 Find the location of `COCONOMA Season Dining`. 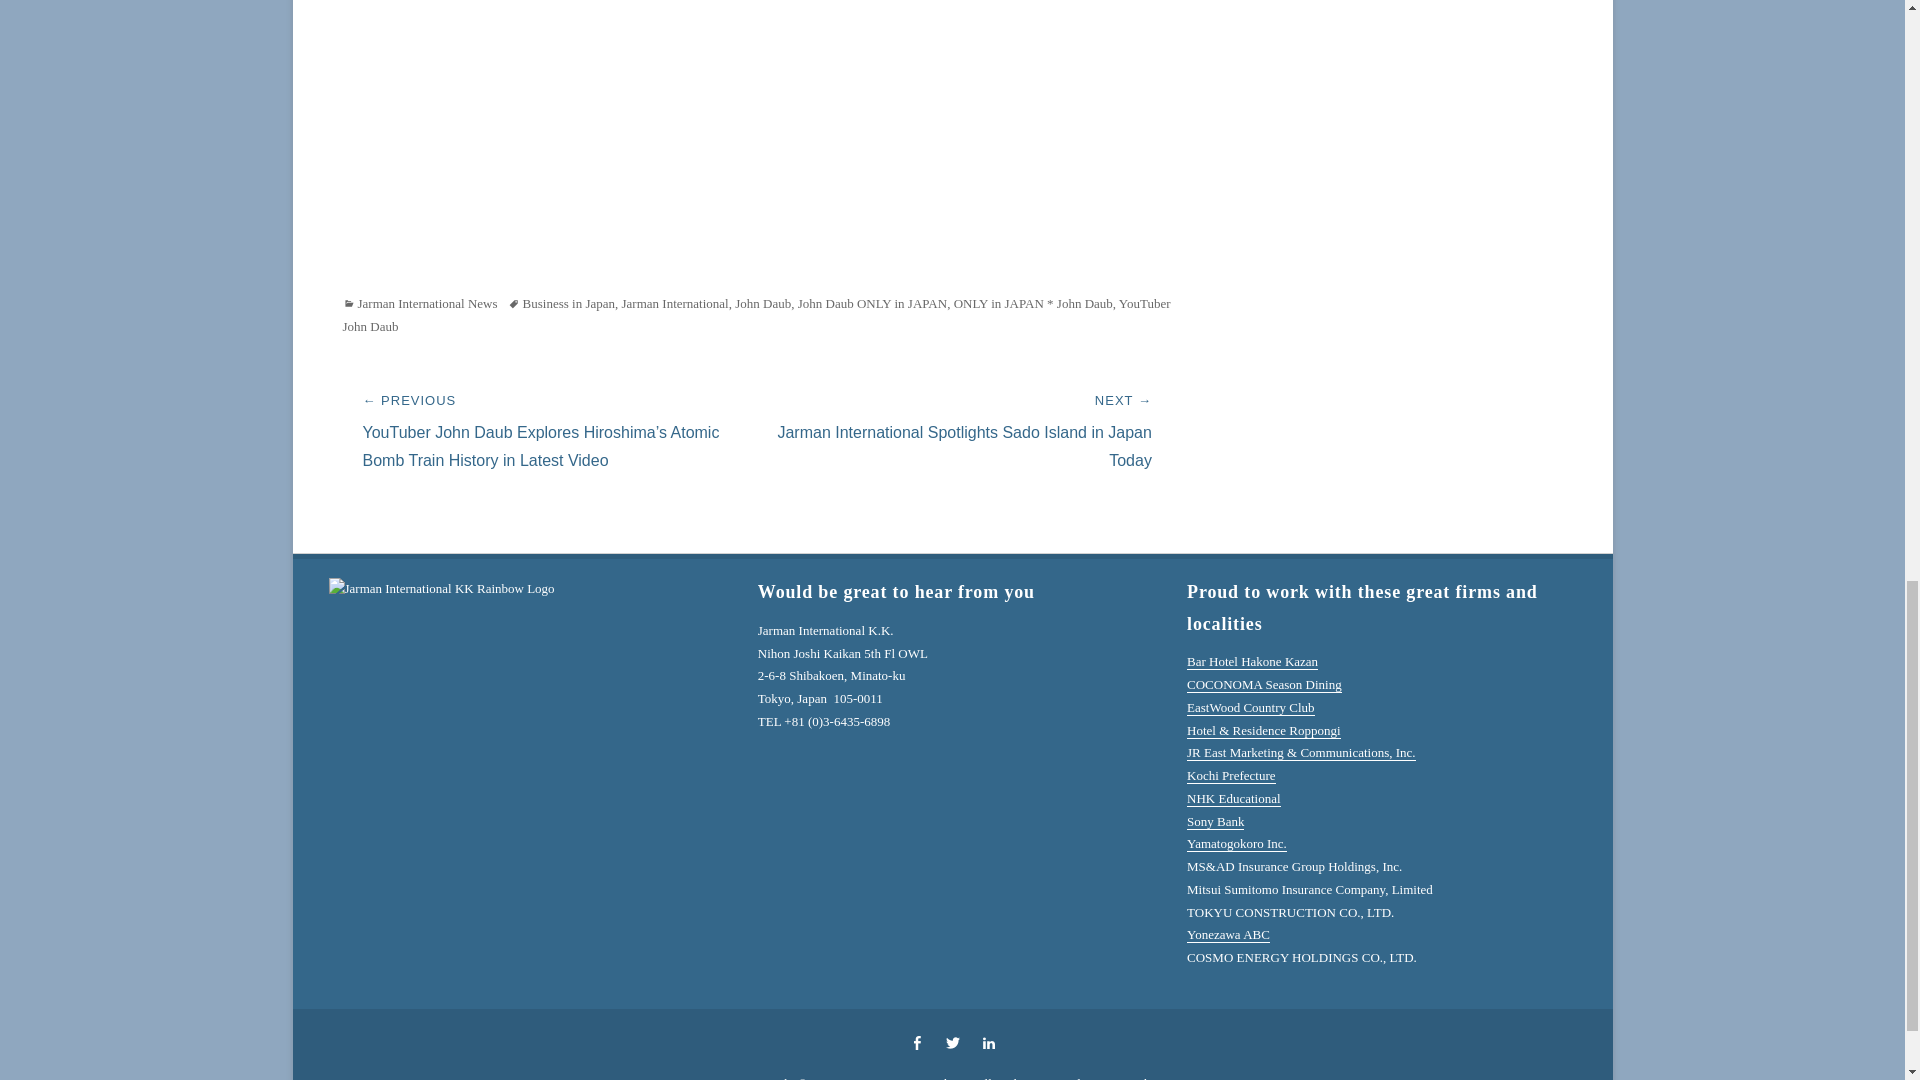

COCONOMA Season Dining is located at coordinates (1264, 684).